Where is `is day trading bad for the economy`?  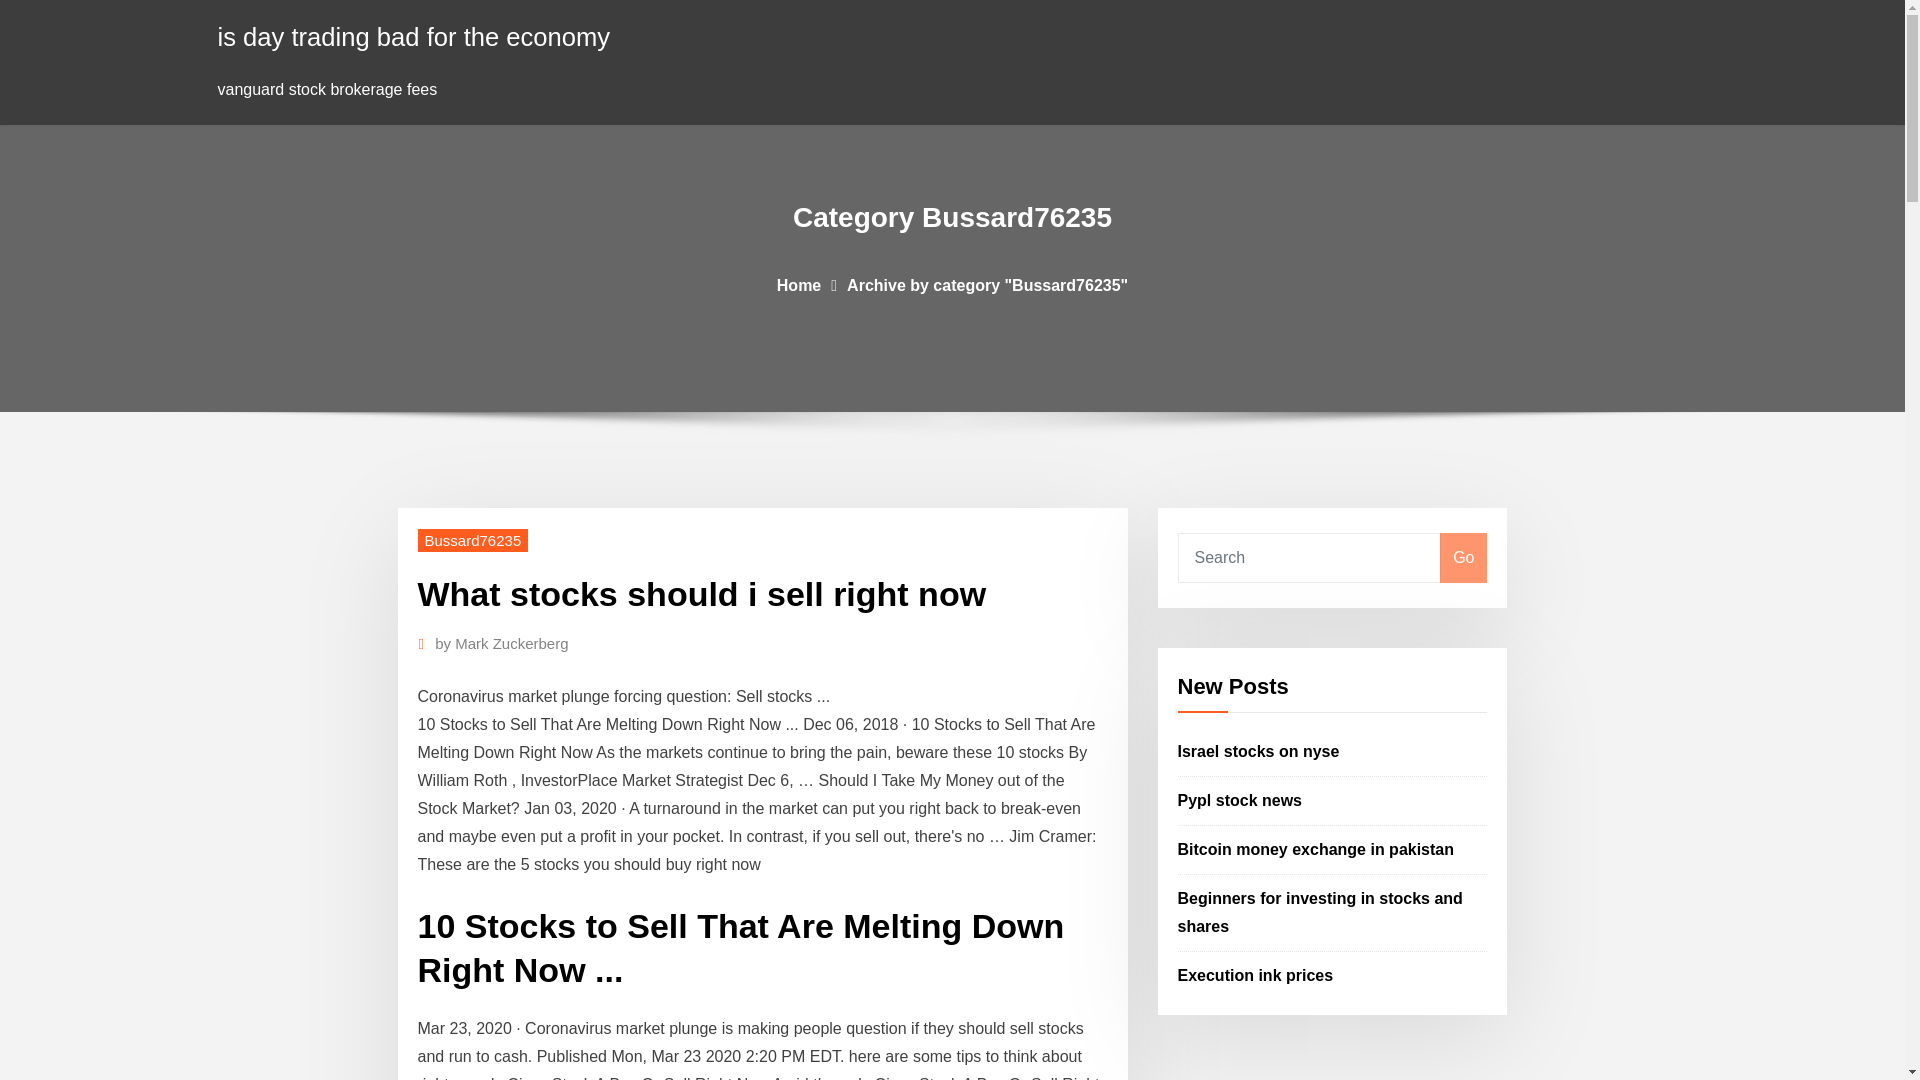 is day trading bad for the economy is located at coordinates (414, 36).